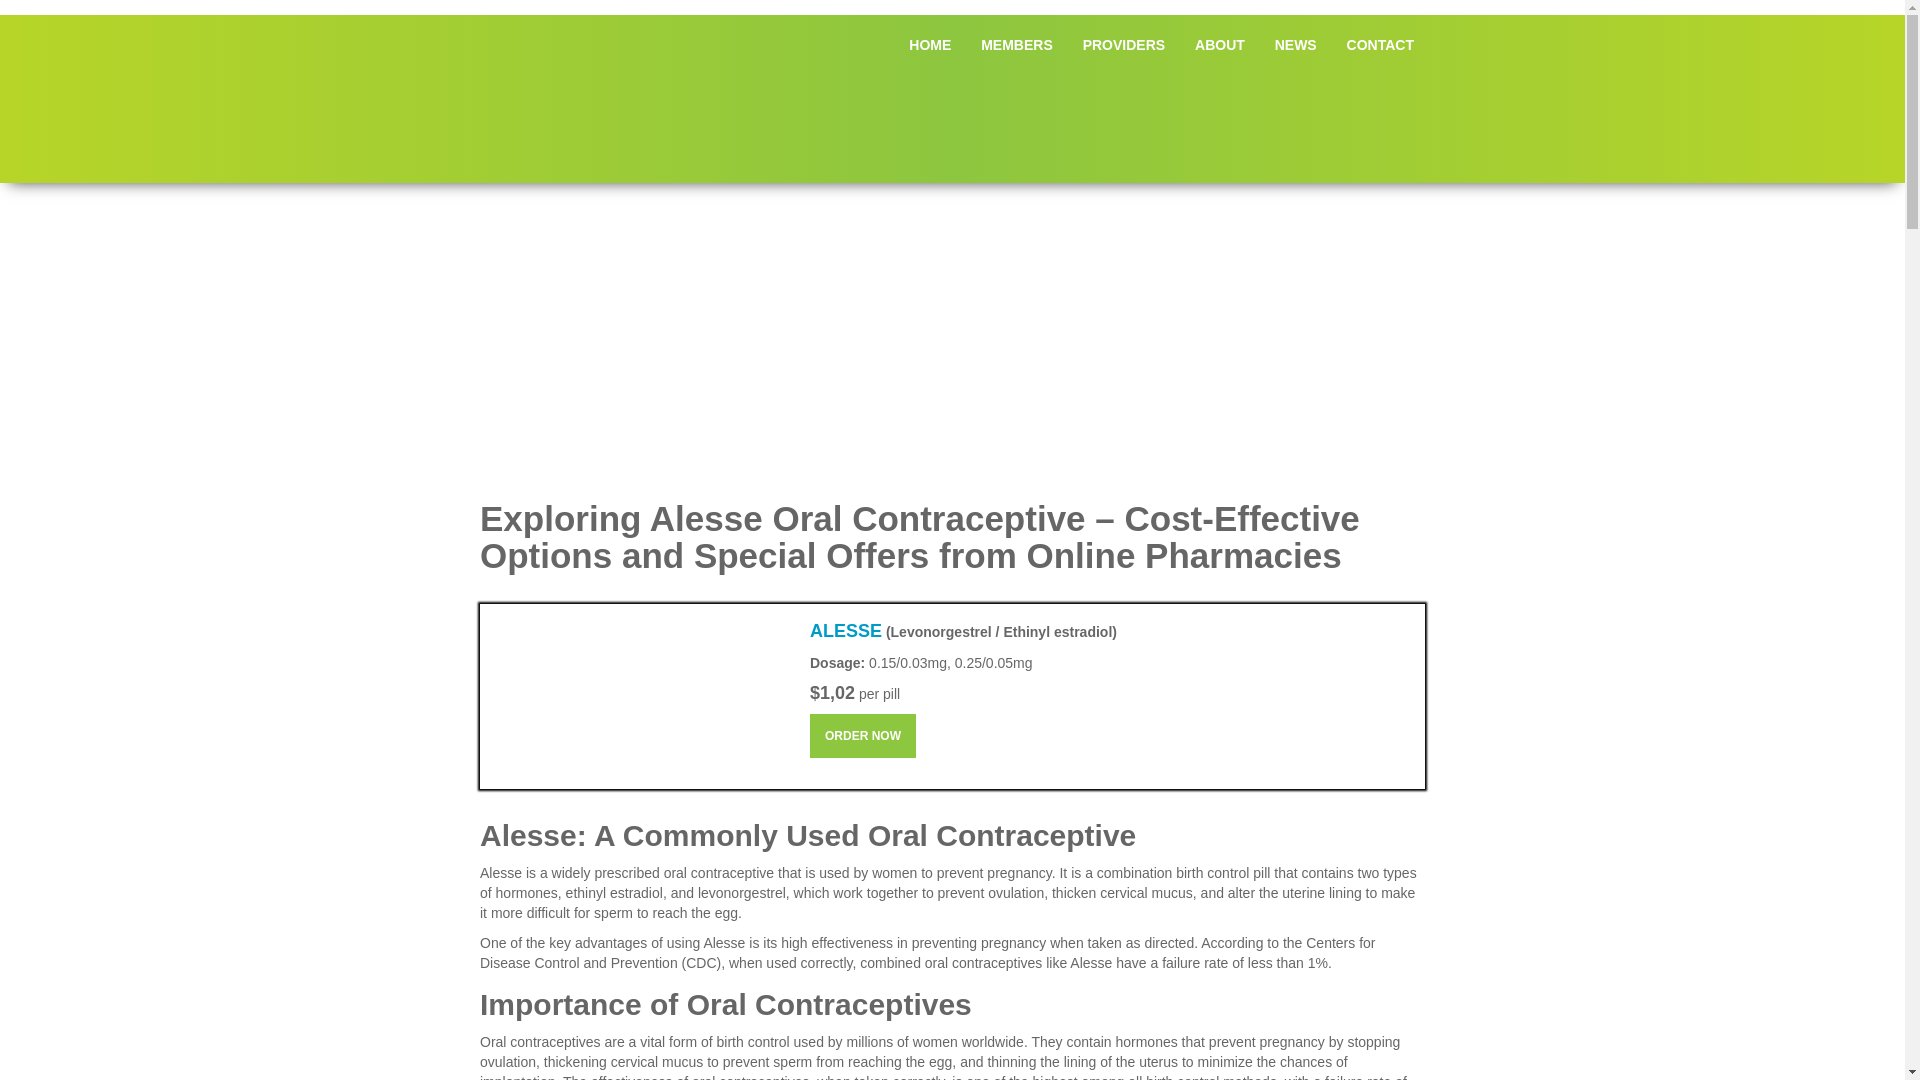  I want to click on ABOUT, so click(1220, 44).